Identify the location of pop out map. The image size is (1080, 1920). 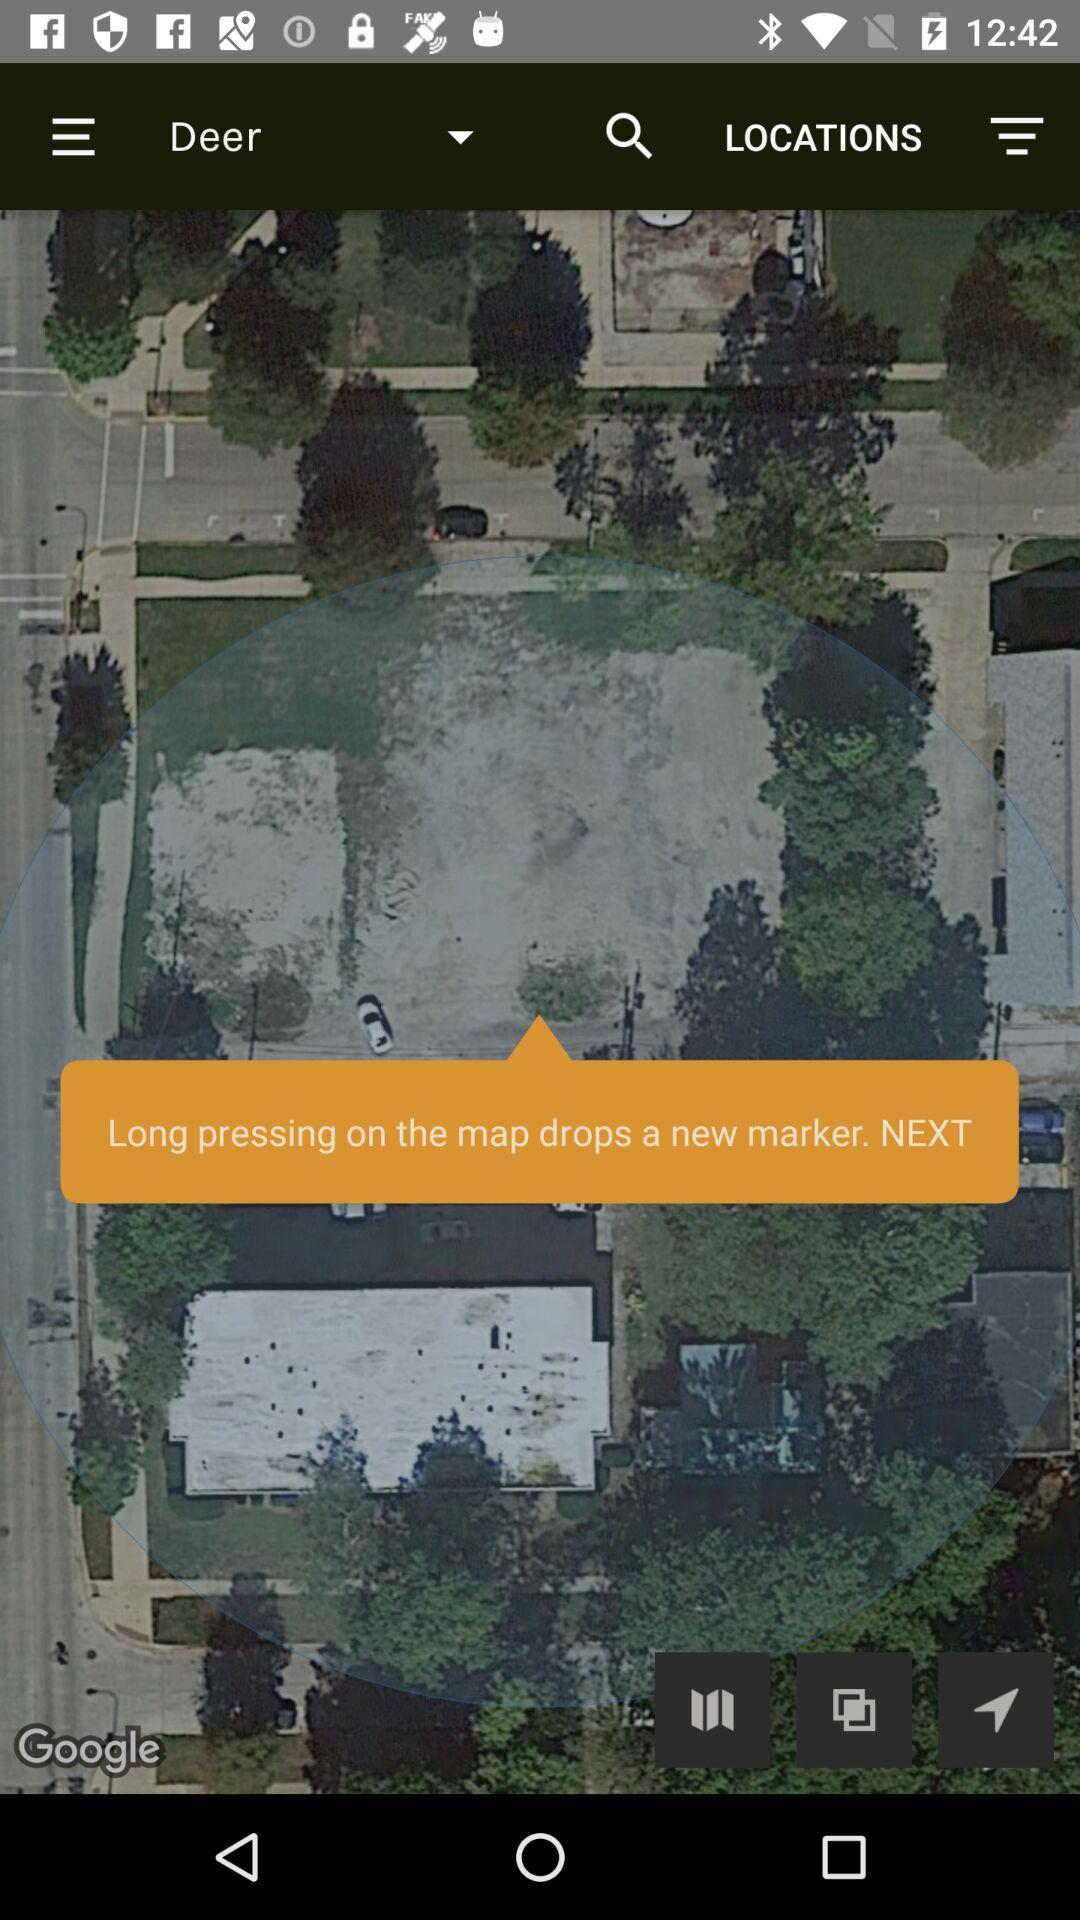
(854, 1710).